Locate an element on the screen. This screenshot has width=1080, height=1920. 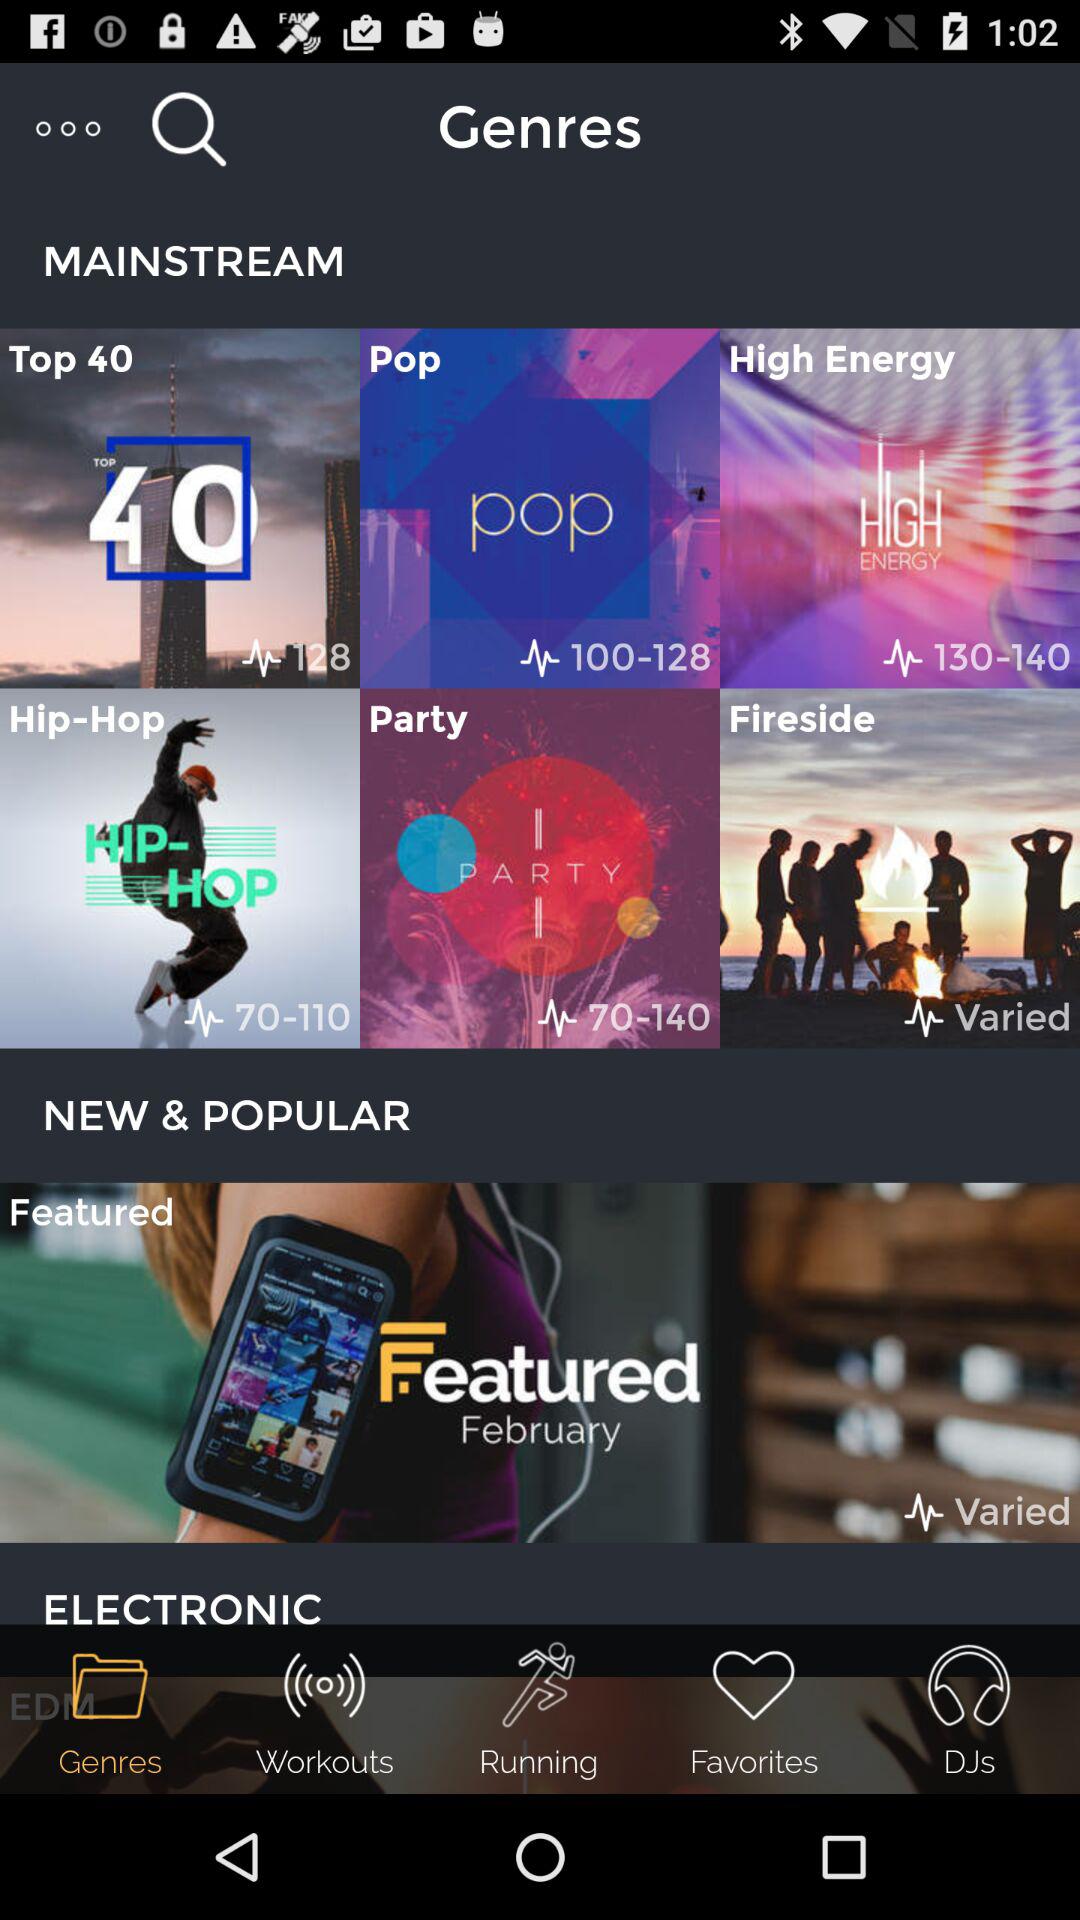
select pulse symbol beside 70140 is located at coordinates (557, 1018).